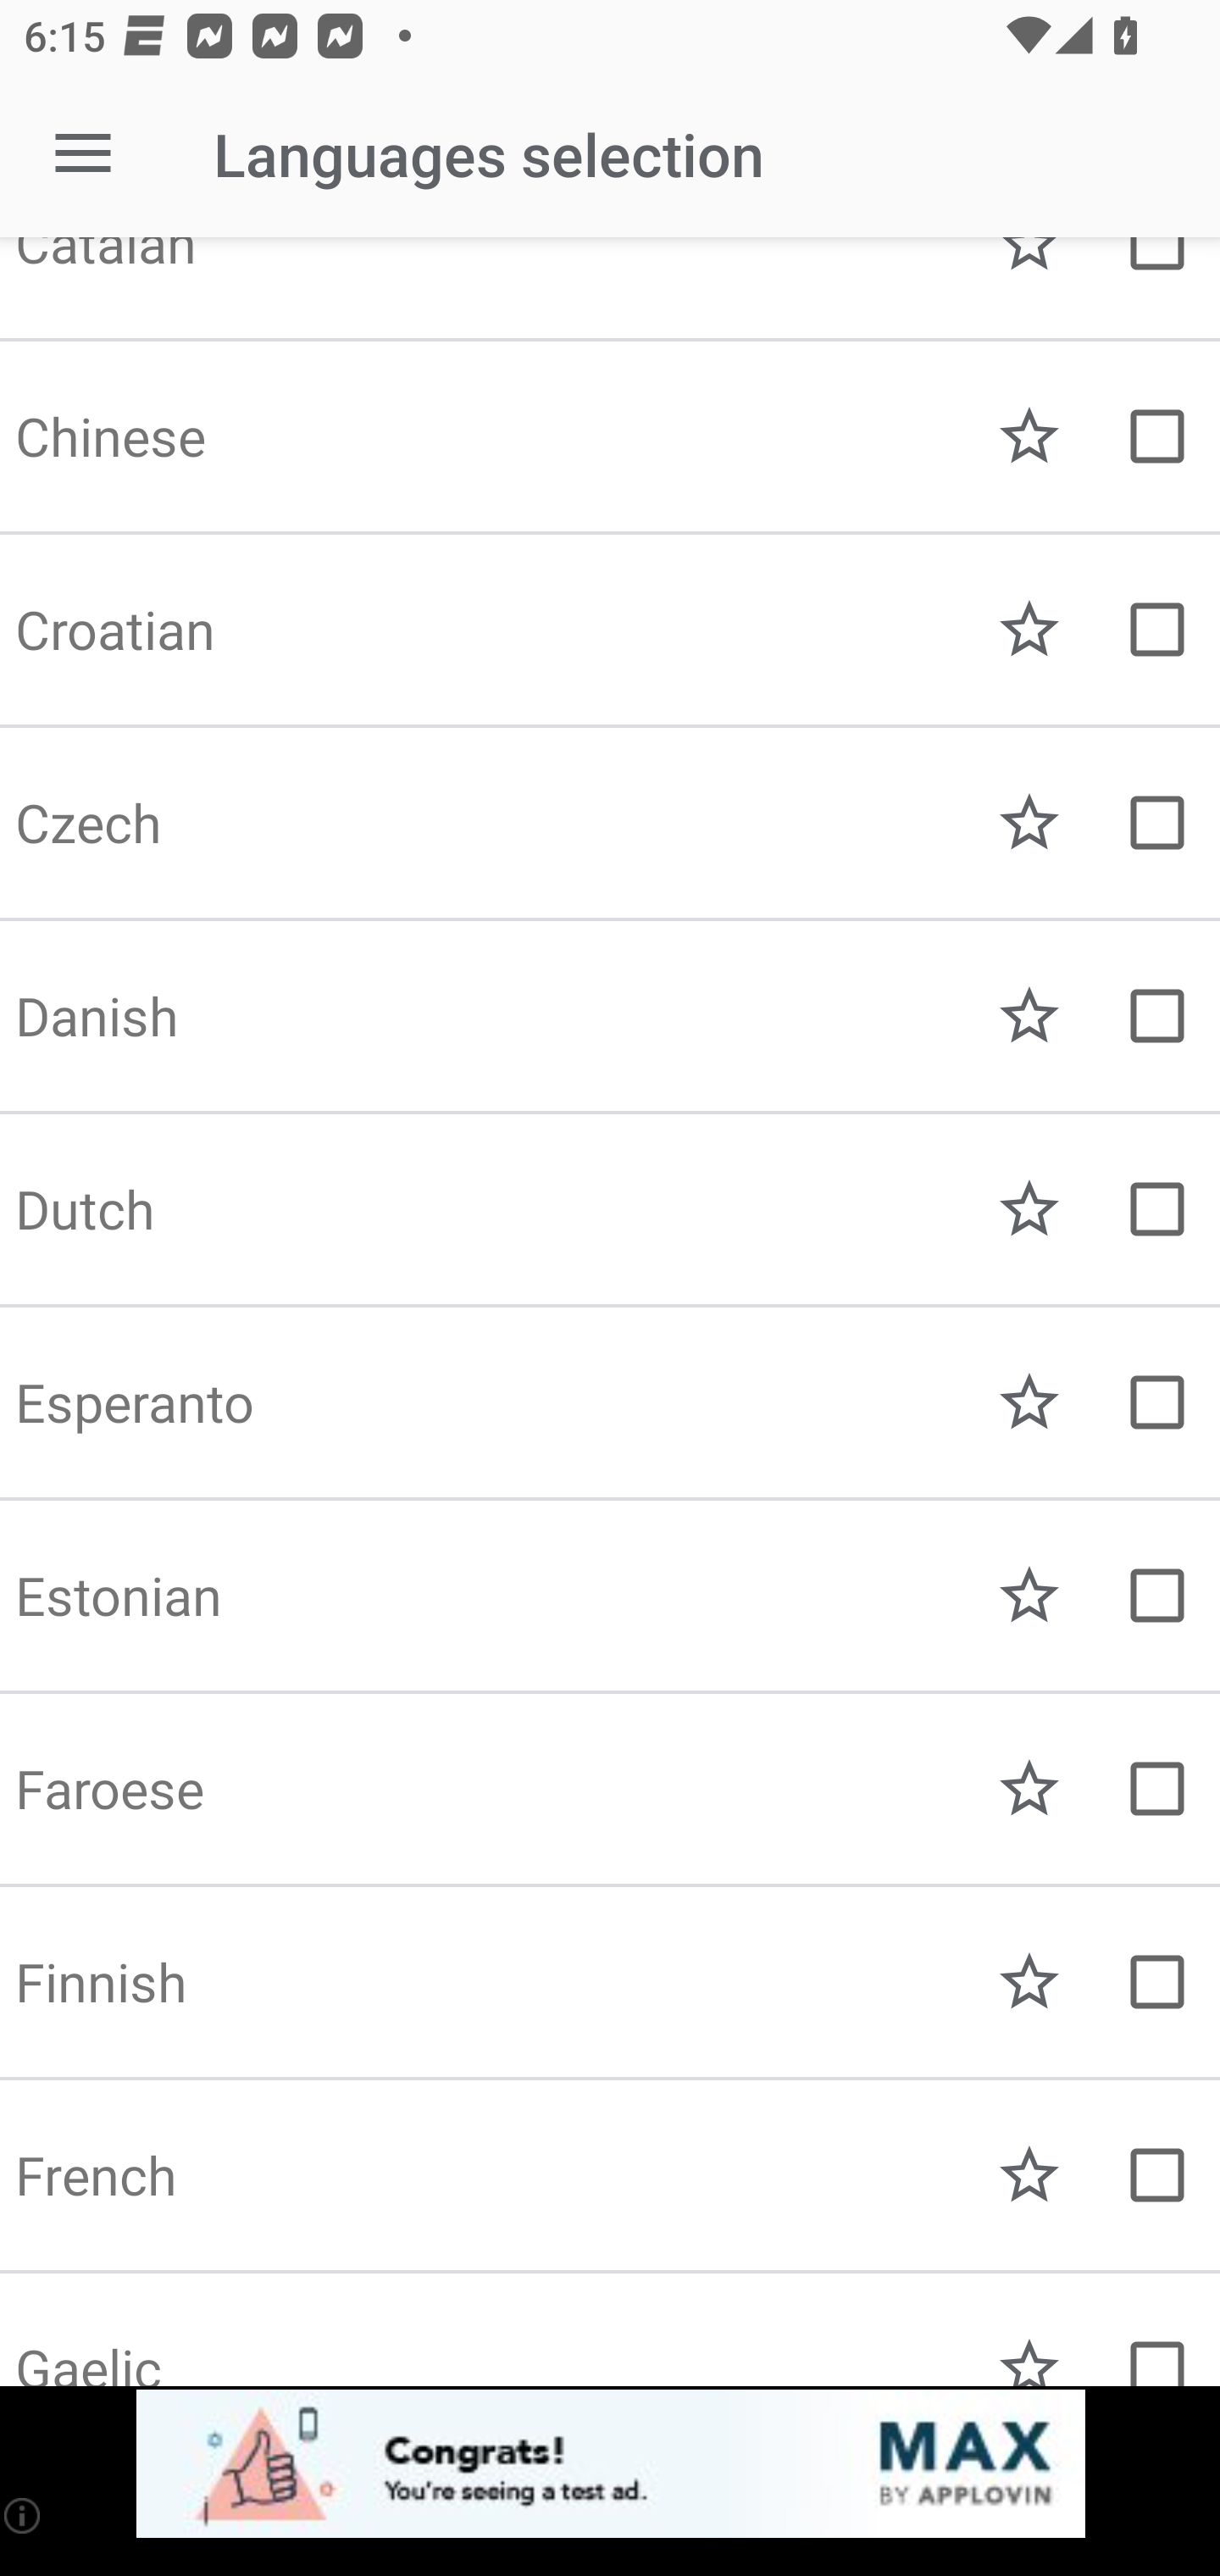  What do you see at coordinates (83, 154) in the screenshot?
I see `Open navigation sidebar` at bounding box center [83, 154].